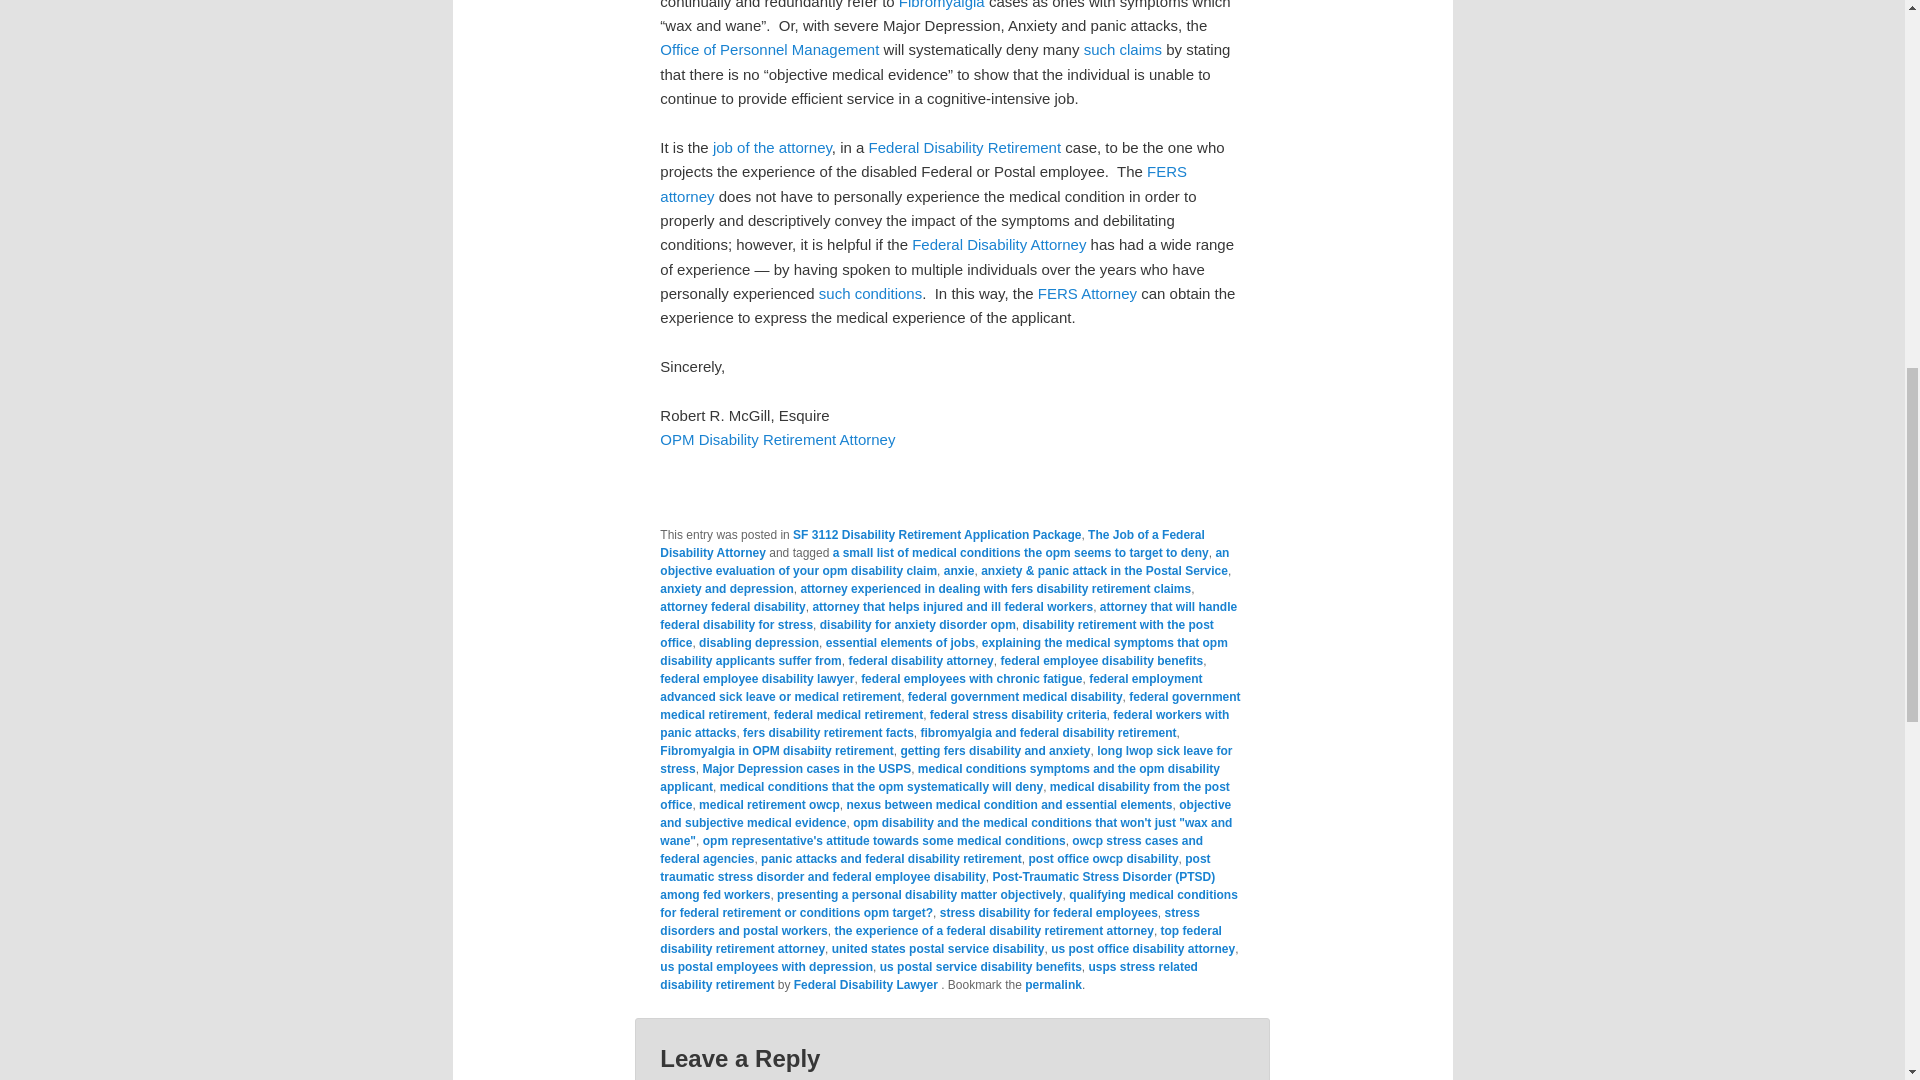  Describe the element at coordinates (999, 244) in the screenshot. I see `Federal Disability Attorney` at that location.